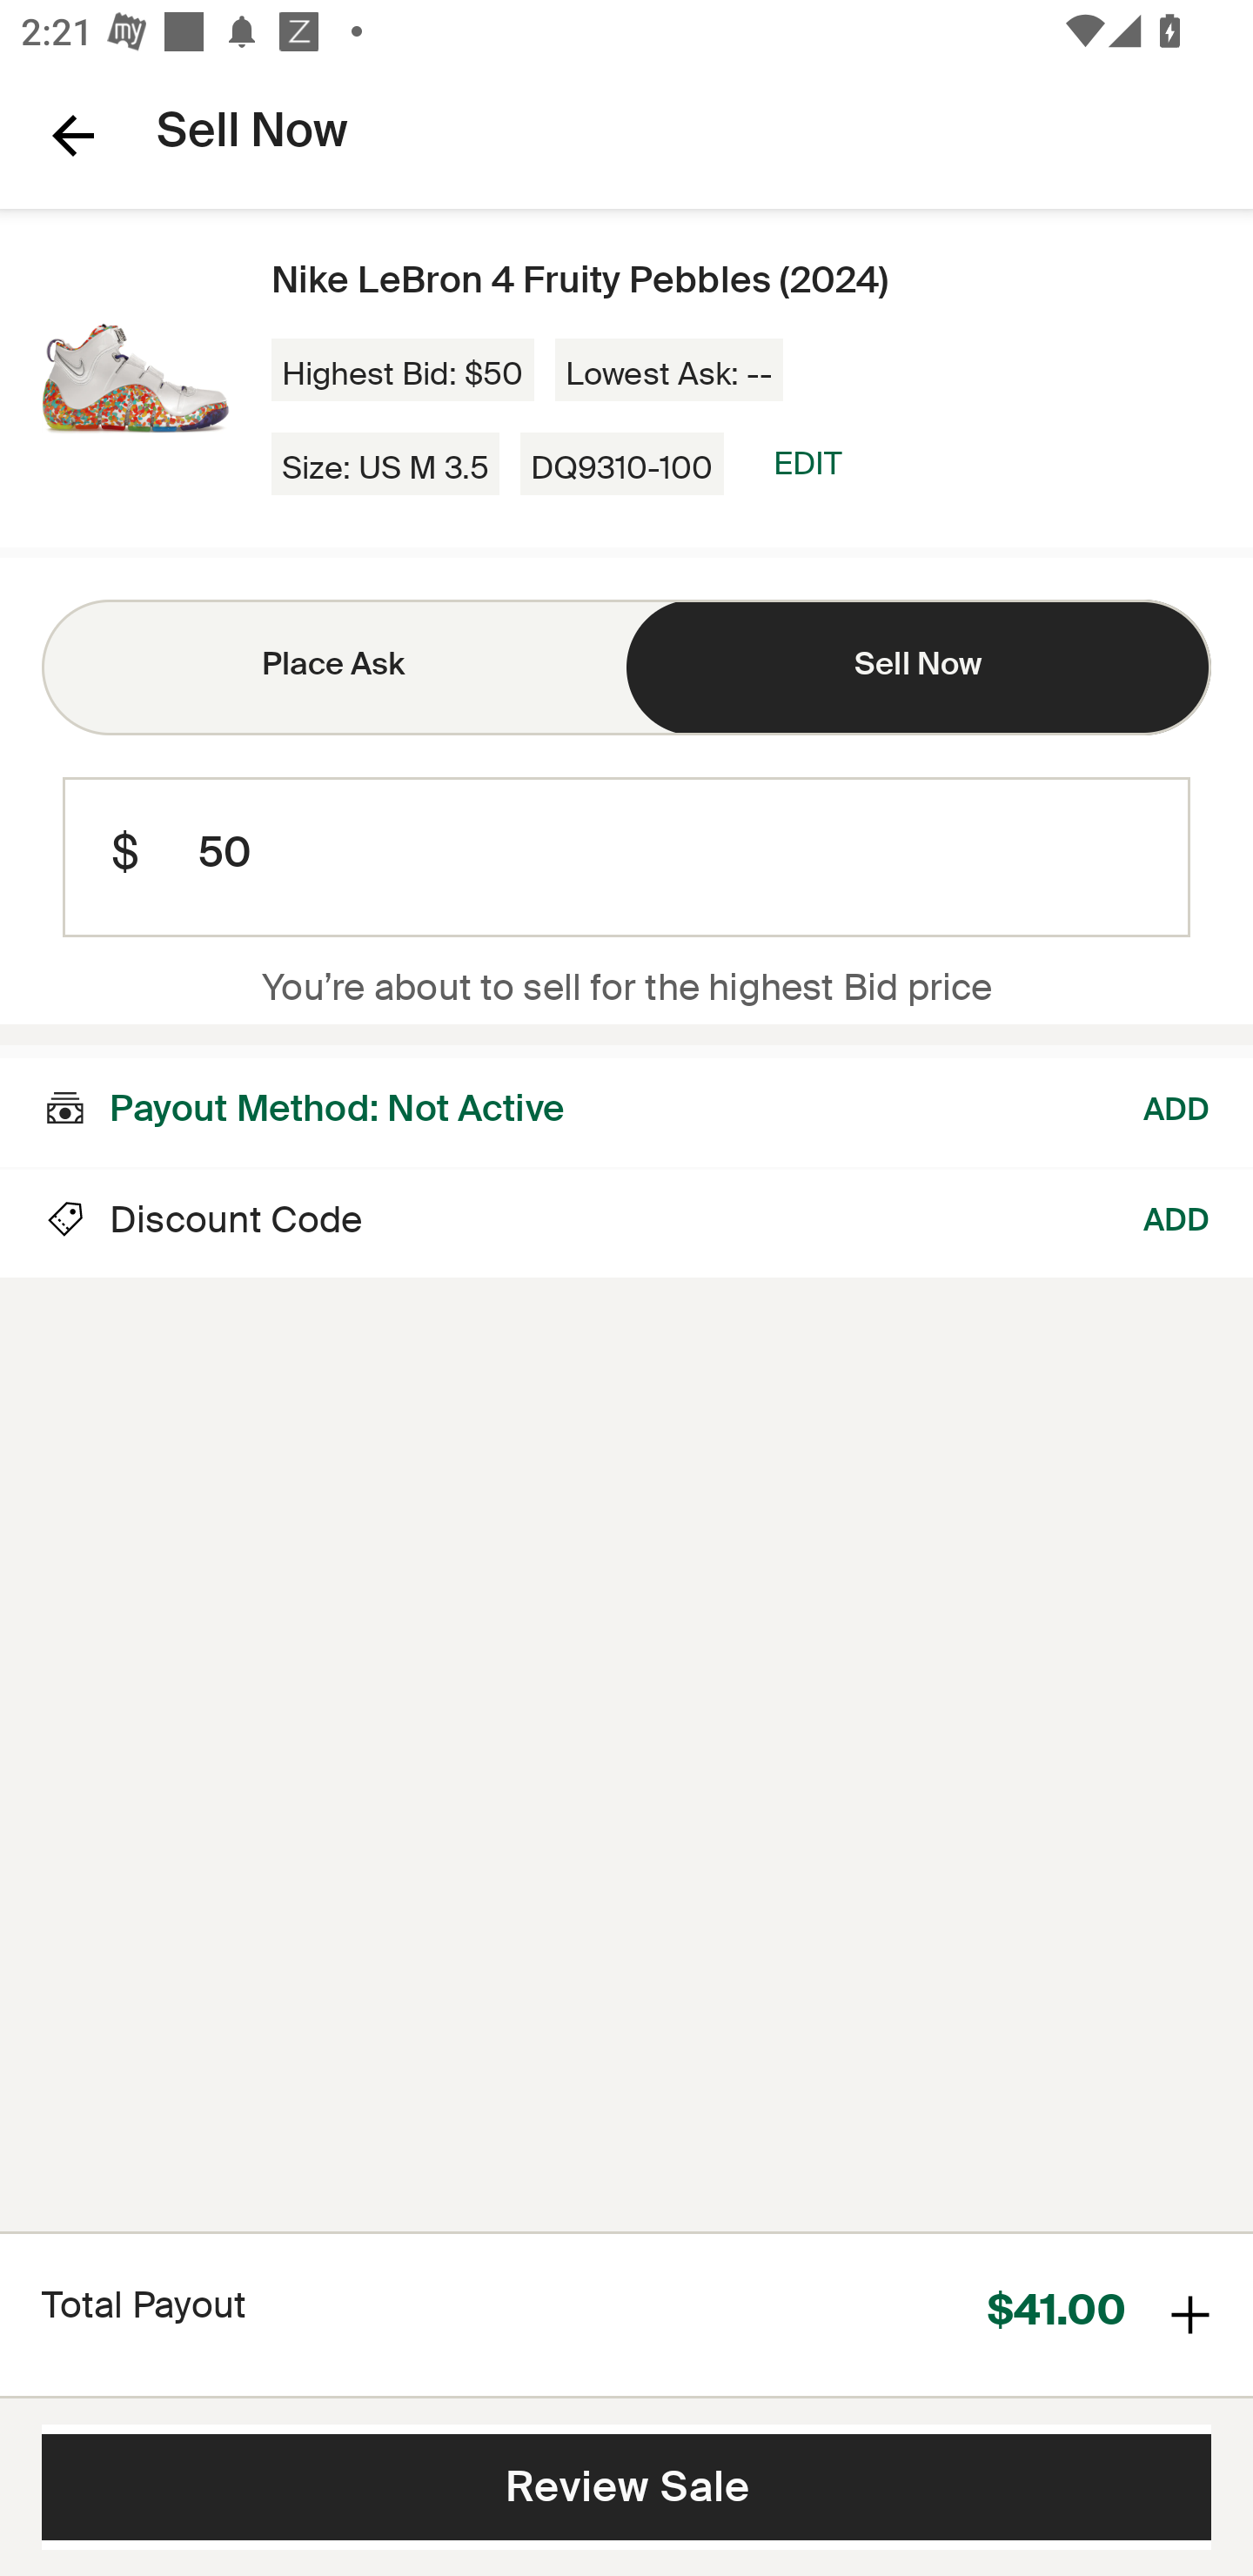 Image resolution: width=1253 pixels, height=2576 pixels. What do you see at coordinates (1177, 1224) in the screenshot?
I see `ADD` at bounding box center [1177, 1224].